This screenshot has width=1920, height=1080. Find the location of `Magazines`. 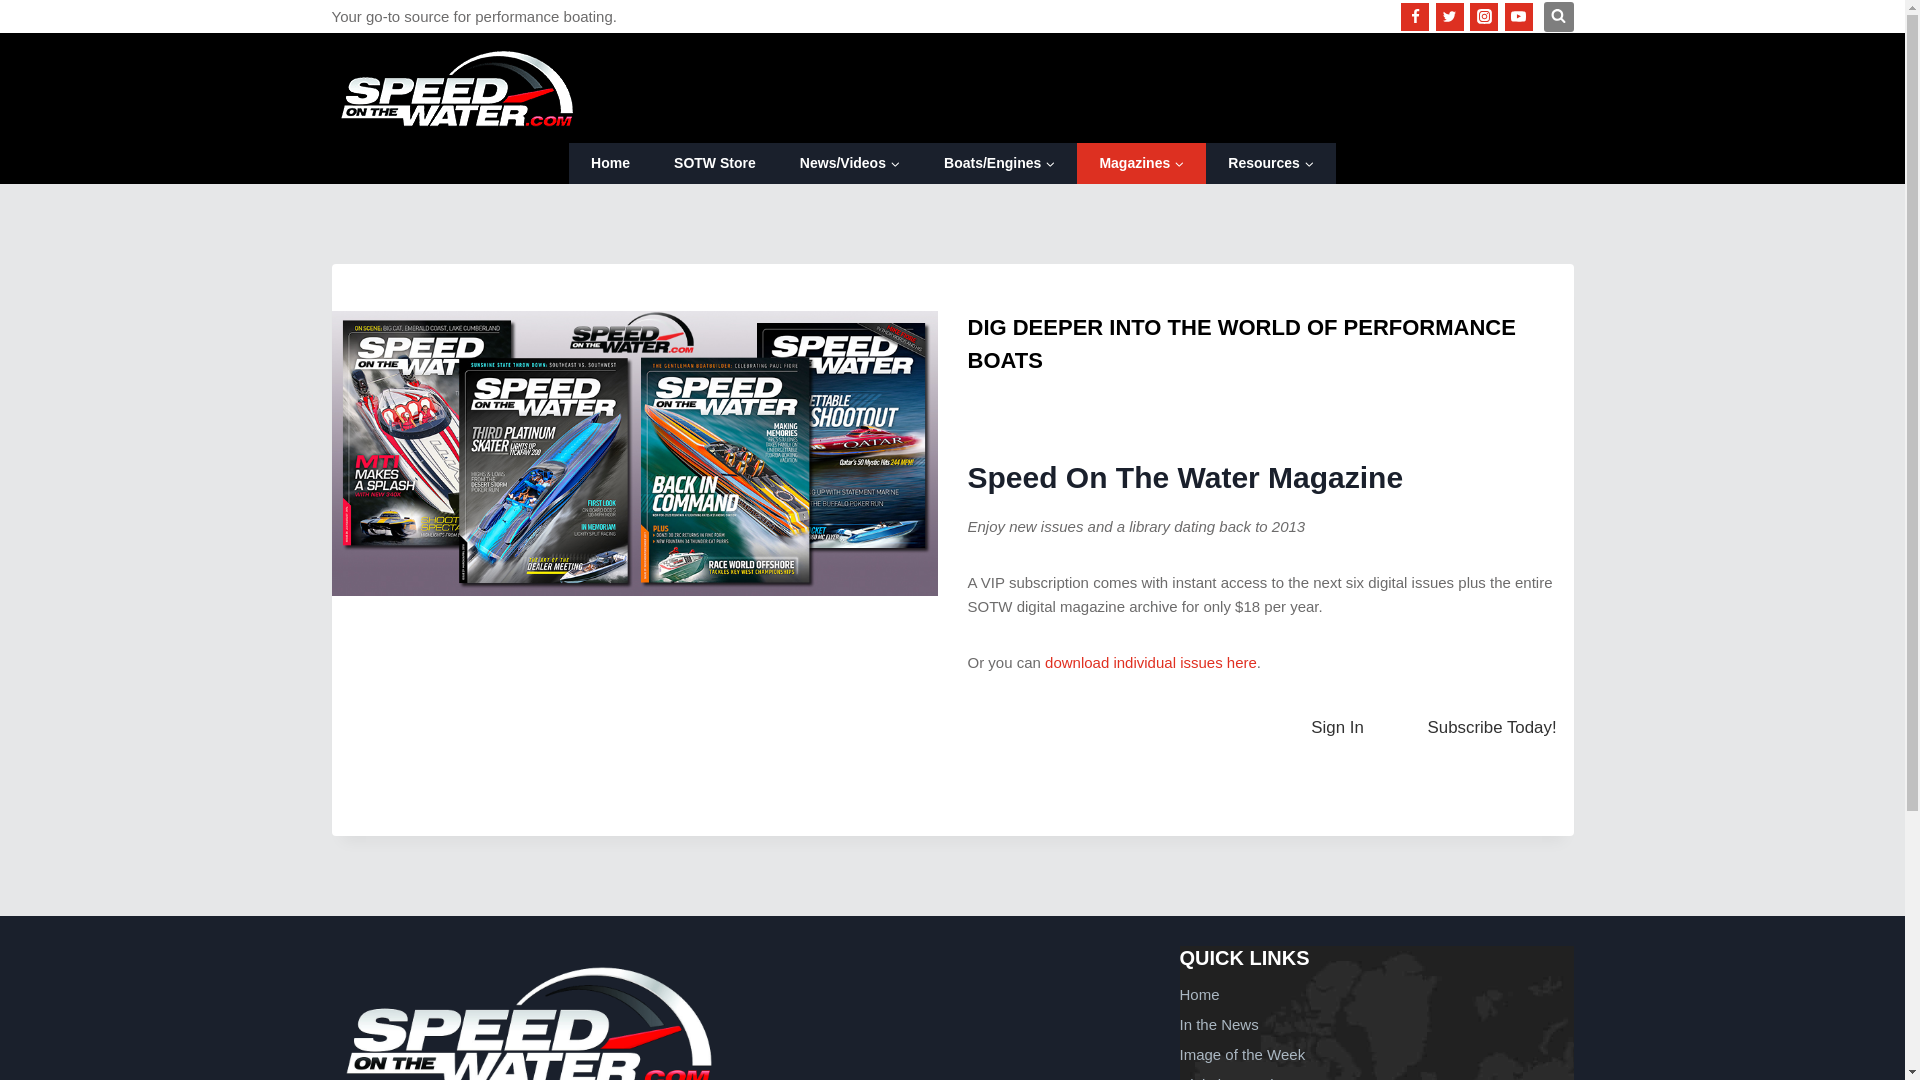

Magazines is located at coordinates (1141, 162).